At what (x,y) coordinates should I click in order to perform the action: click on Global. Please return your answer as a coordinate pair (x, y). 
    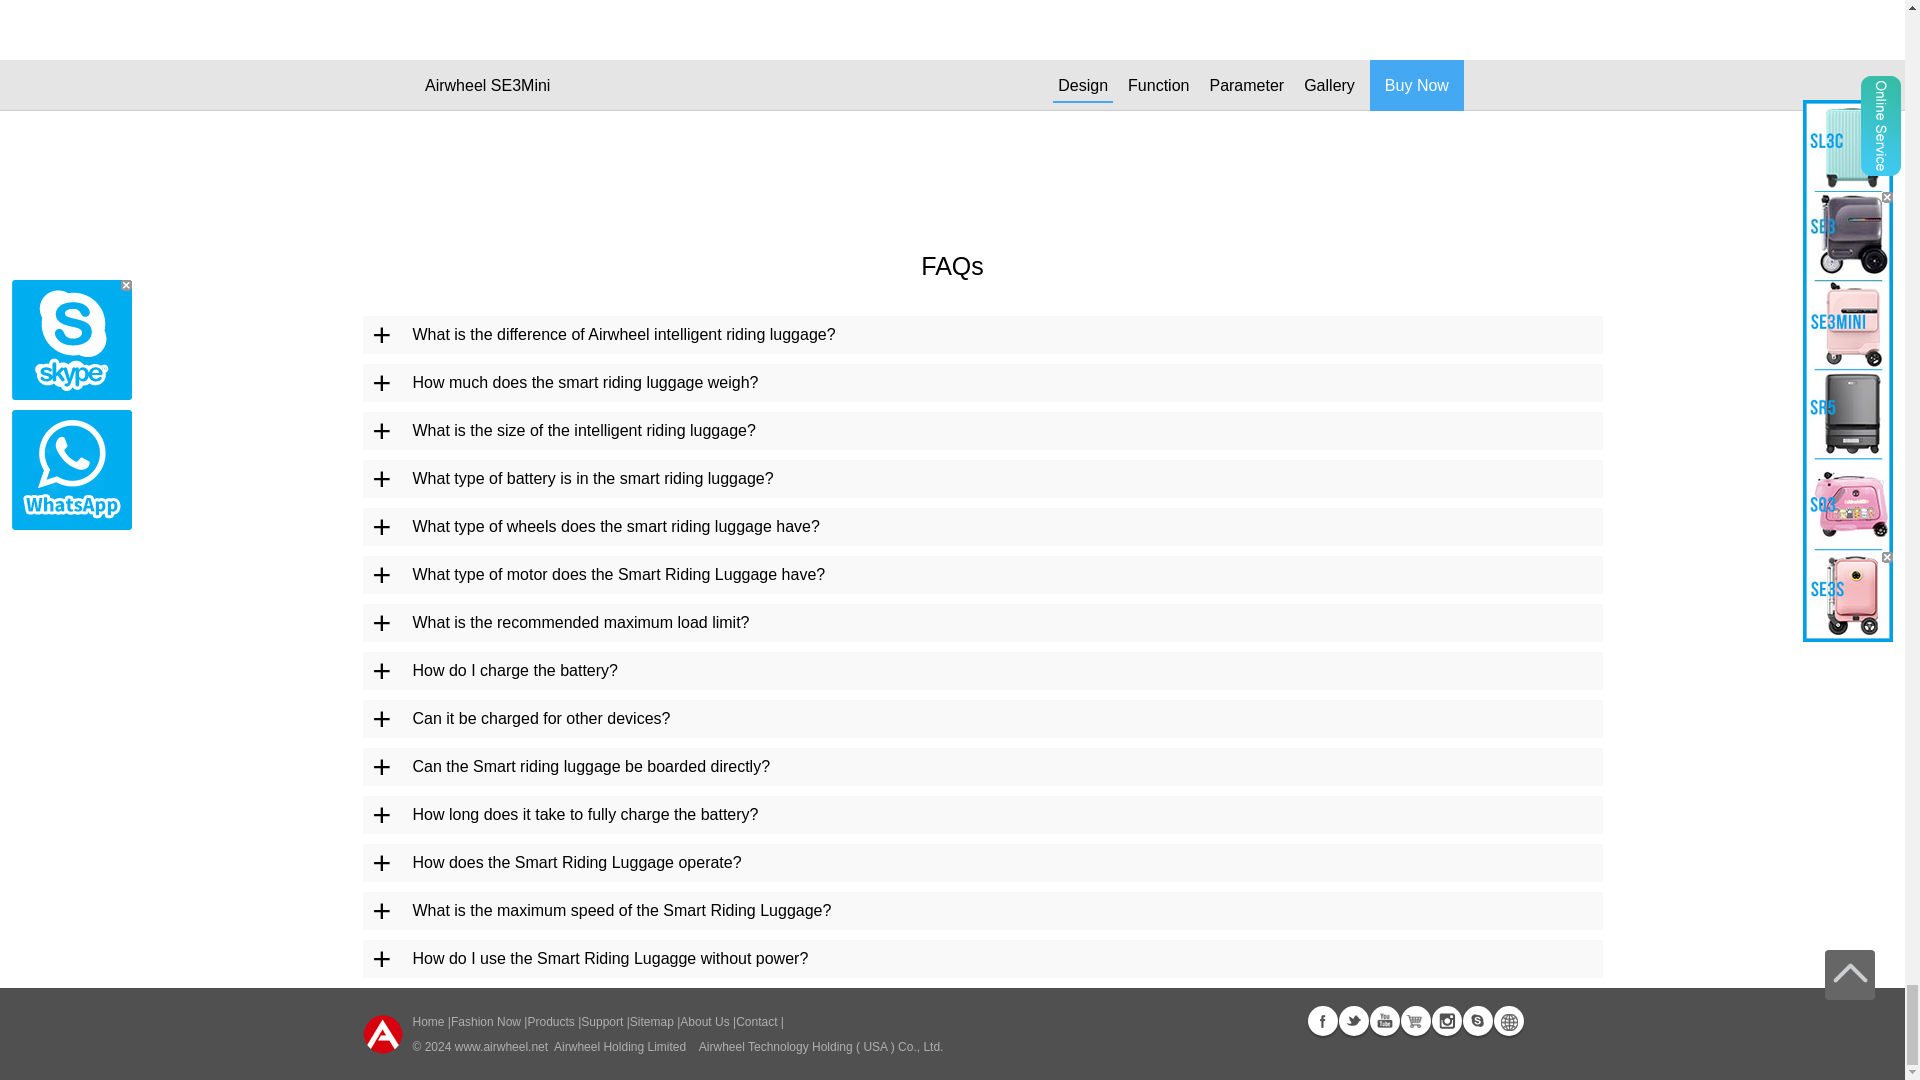
    Looking at the image, I should click on (1508, 1020).